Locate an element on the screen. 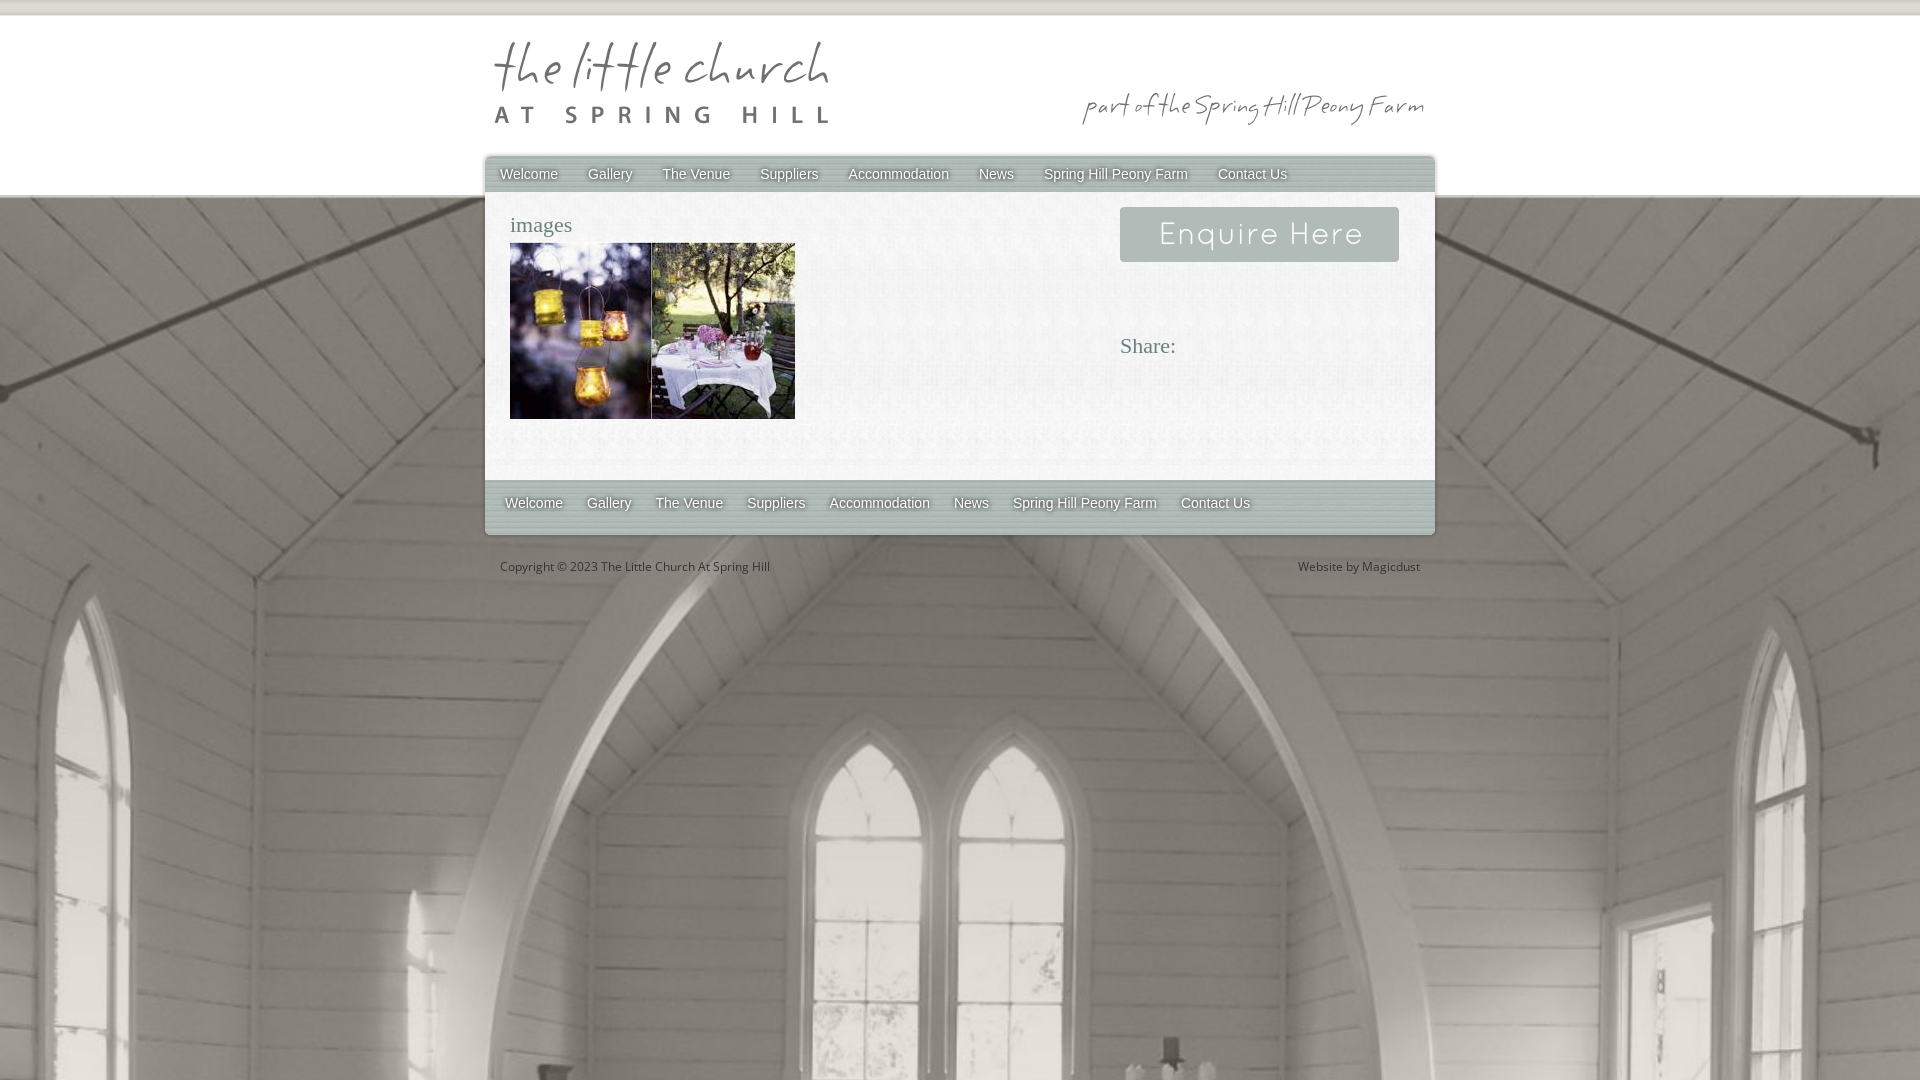 Image resolution: width=1920 pixels, height=1080 pixels. Accommodation is located at coordinates (899, 174).